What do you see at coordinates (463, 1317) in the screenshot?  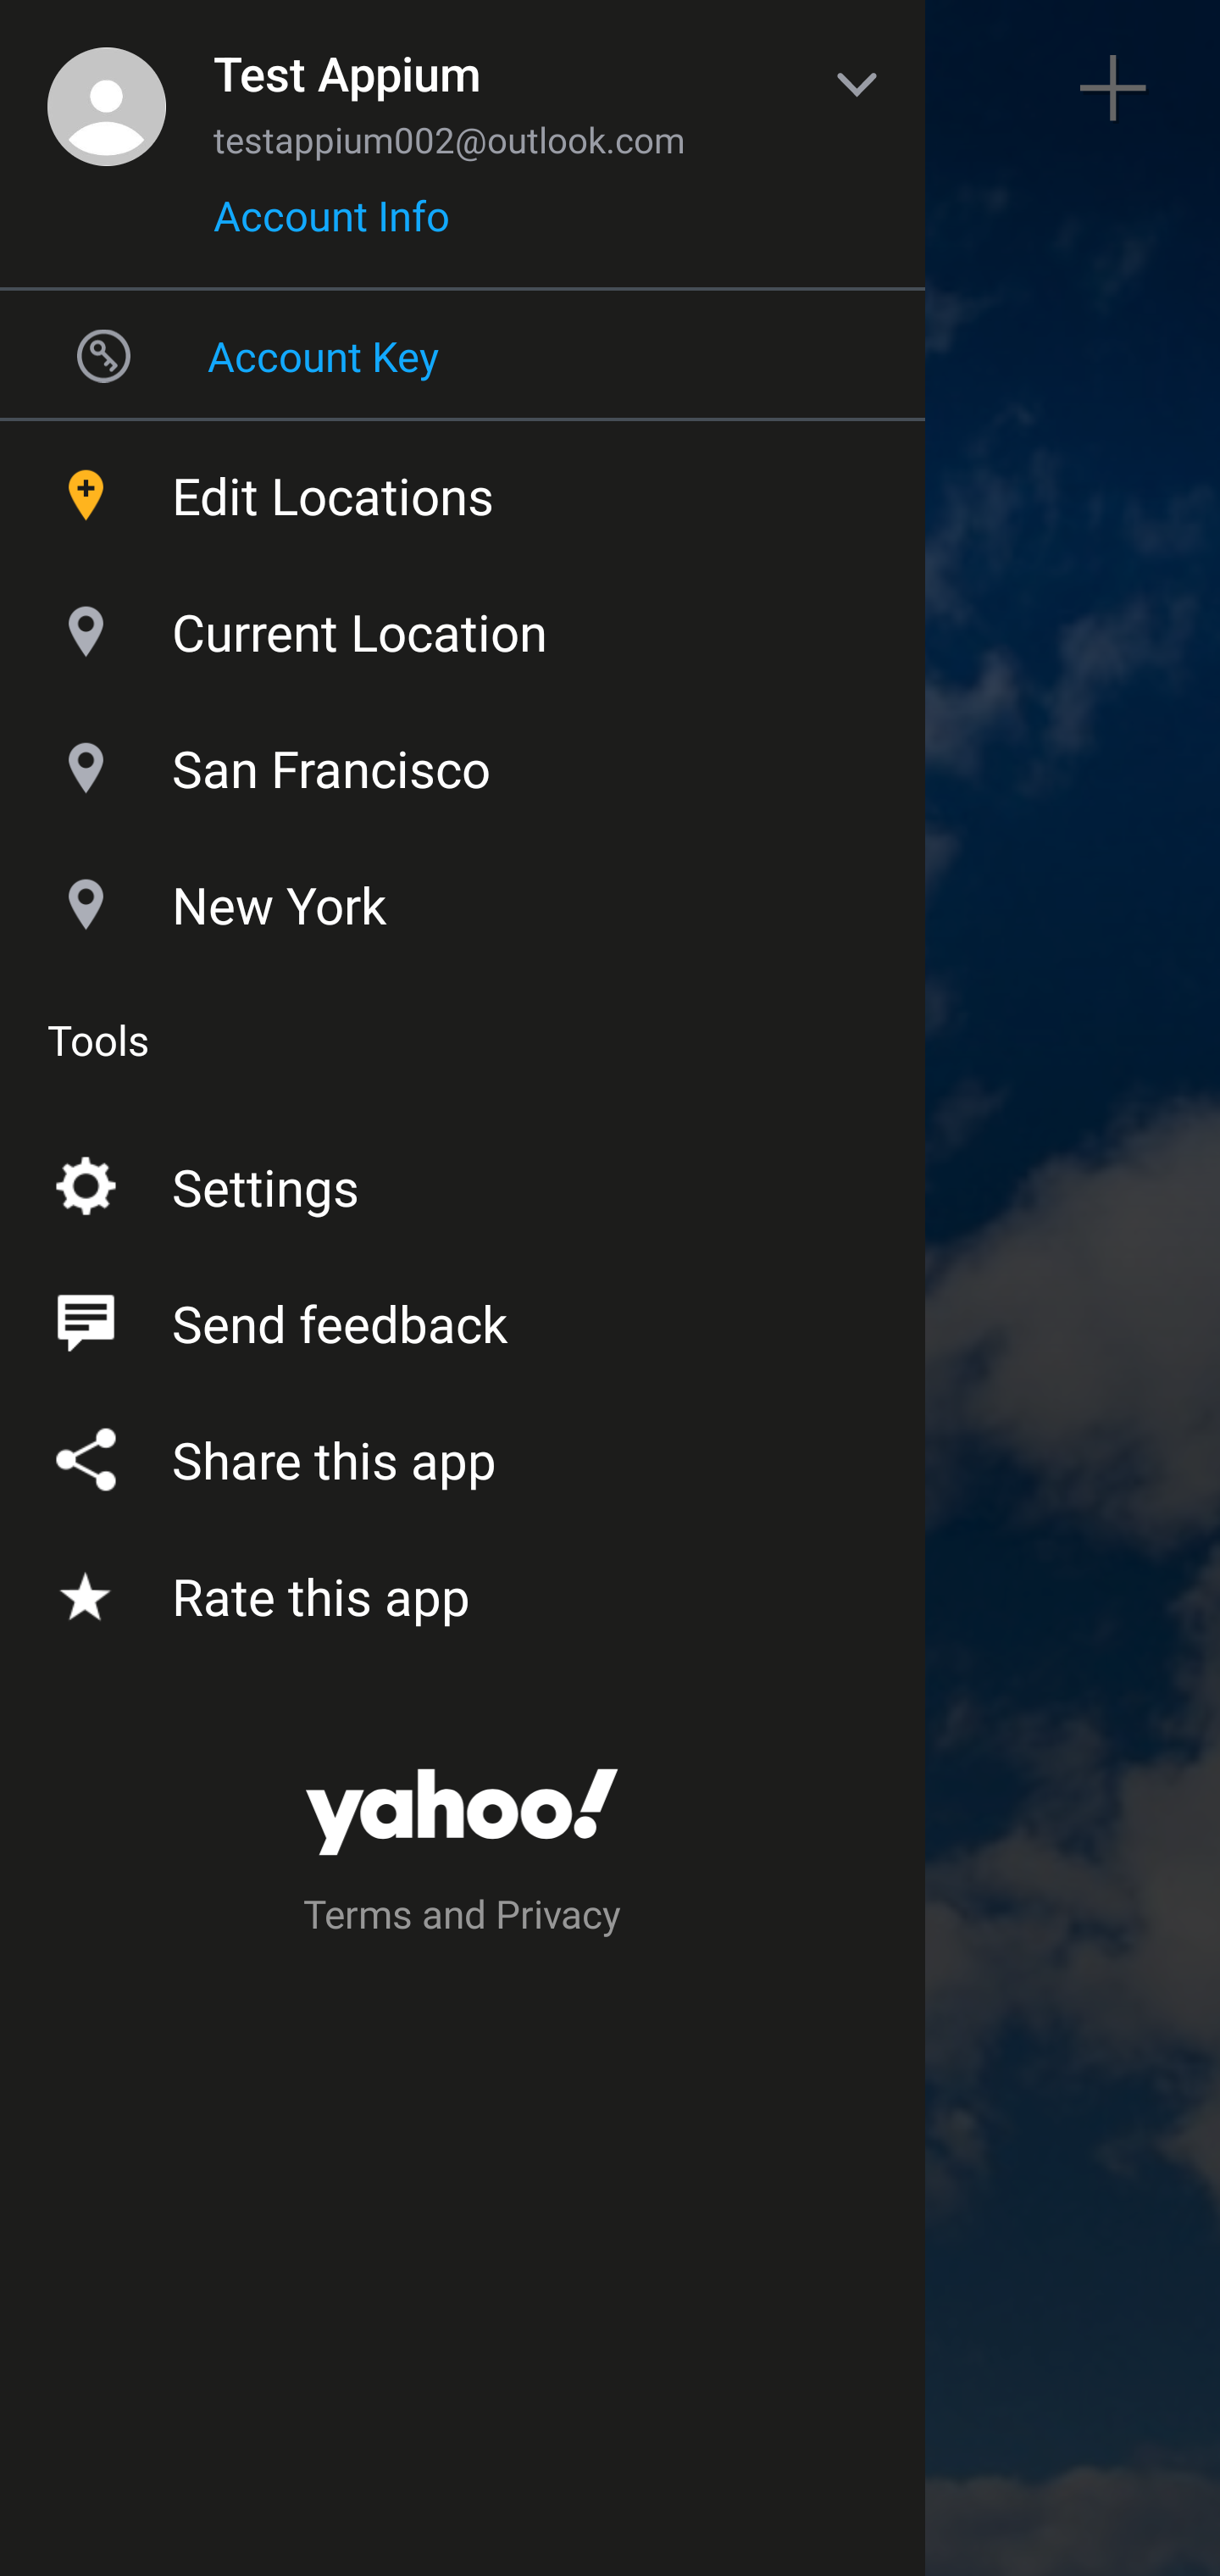 I see `Send feedback` at bounding box center [463, 1317].